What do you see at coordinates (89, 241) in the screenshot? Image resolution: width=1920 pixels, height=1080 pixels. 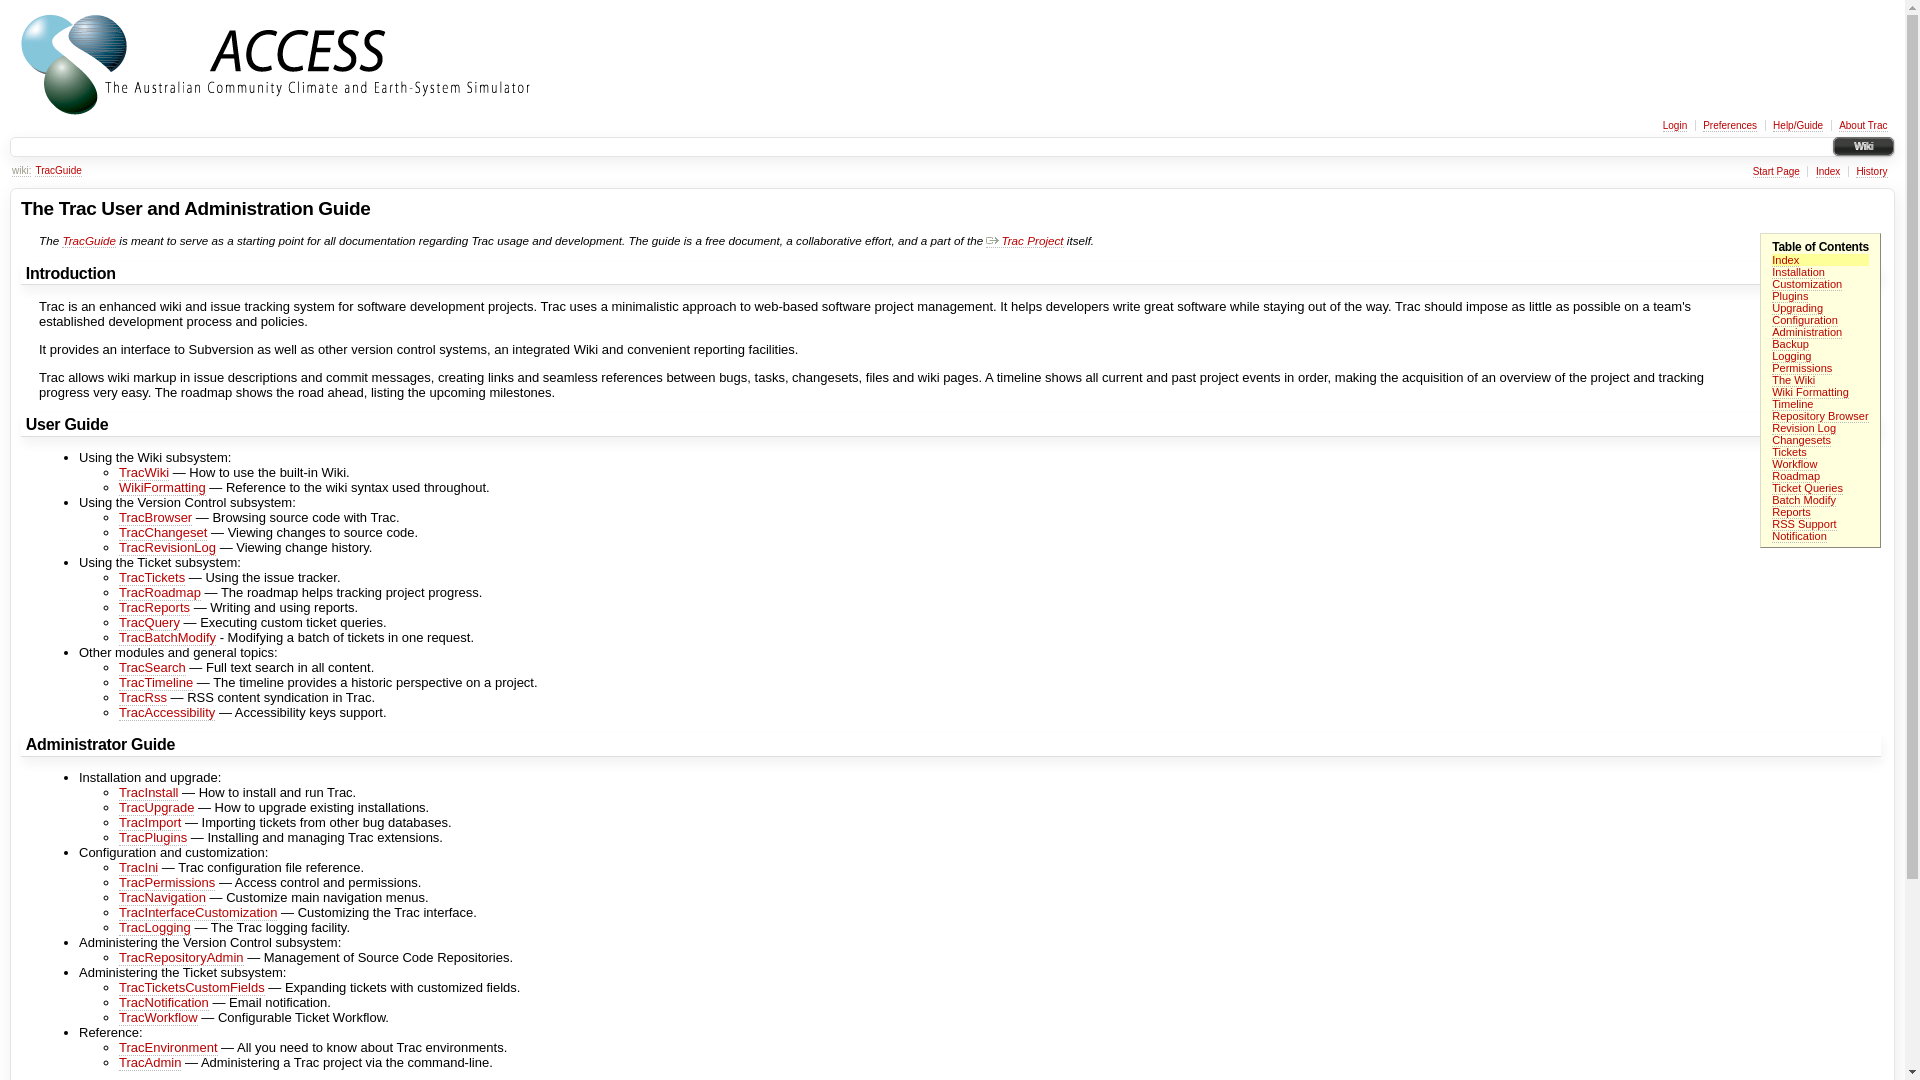 I see `TracGuide` at bounding box center [89, 241].